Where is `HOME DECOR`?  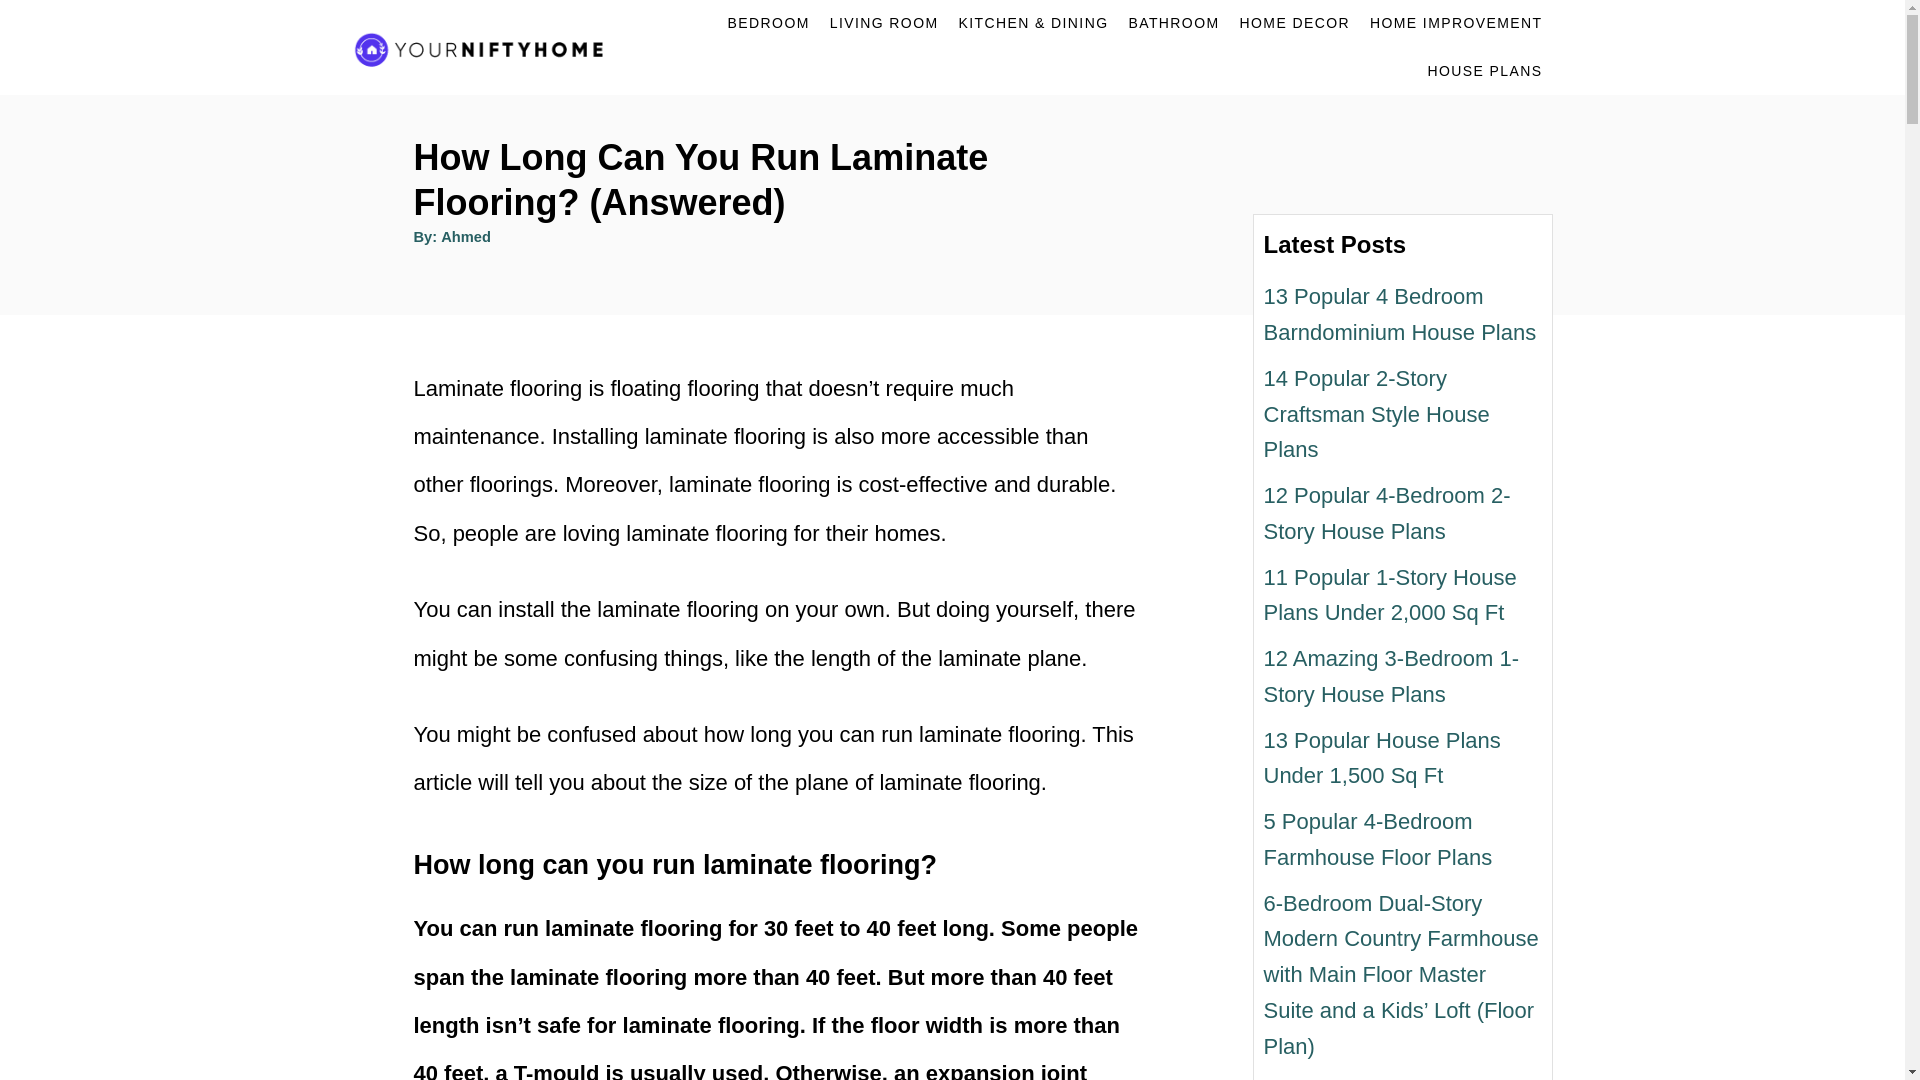
HOME DECOR is located at coordinates (1294, 24).